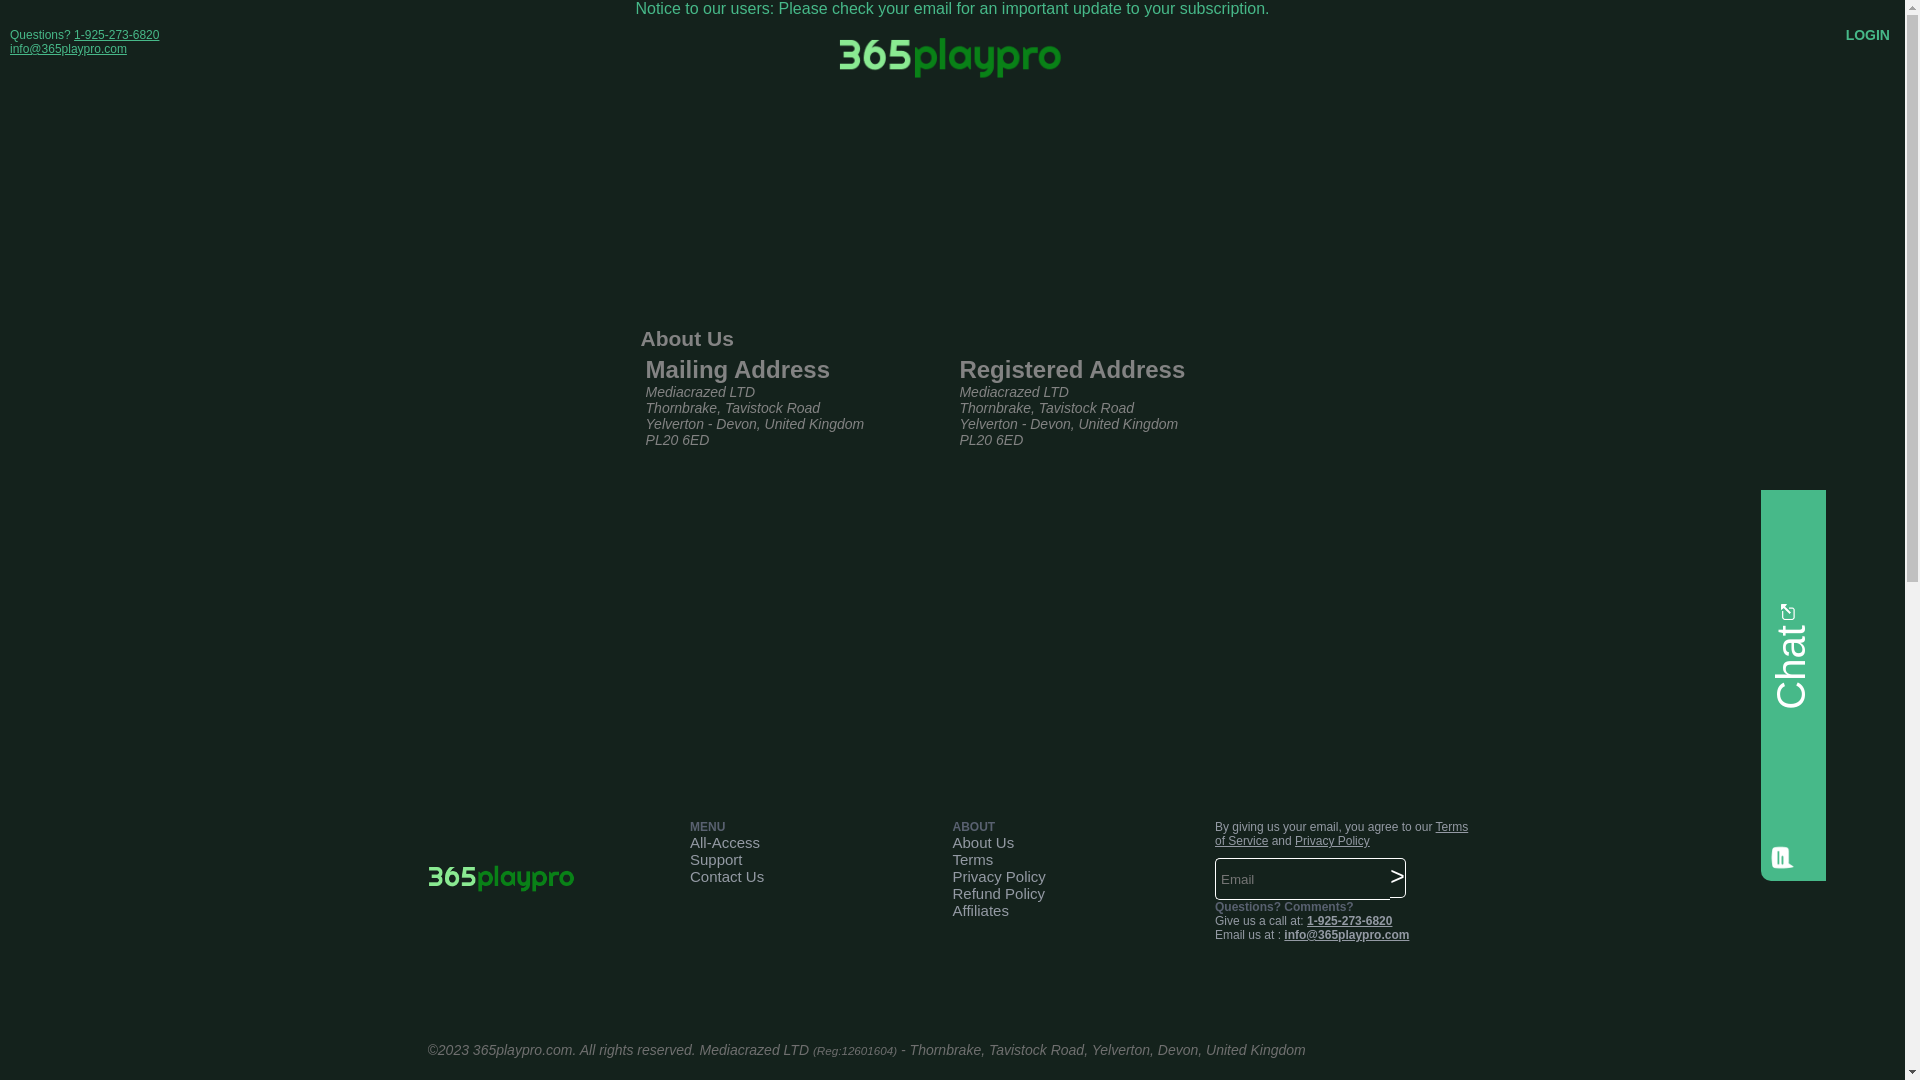 The width and height of the screenshot is (1920, 1080). Describe the element at coordinates (725, 842) in the screenshot. I see `All-Access` at that location.